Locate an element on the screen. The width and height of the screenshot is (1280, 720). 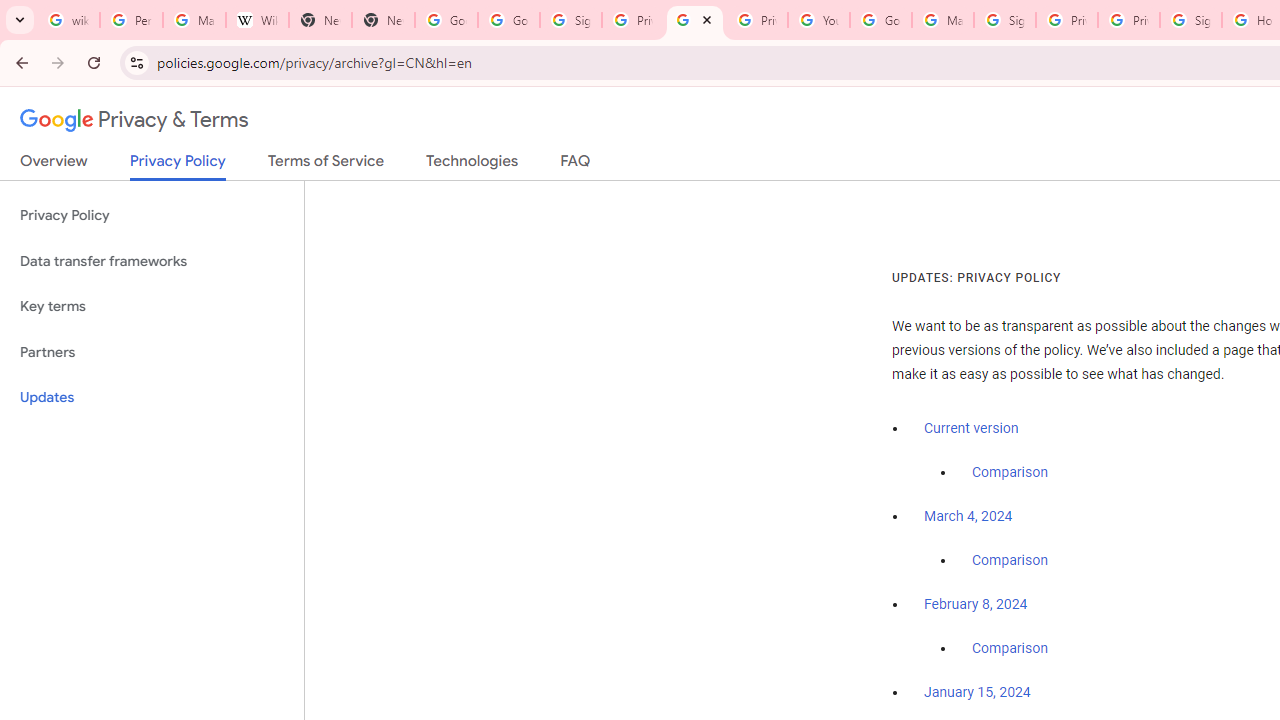
Manage your Location History - Google Search Help is located at coordinates (194, 20).